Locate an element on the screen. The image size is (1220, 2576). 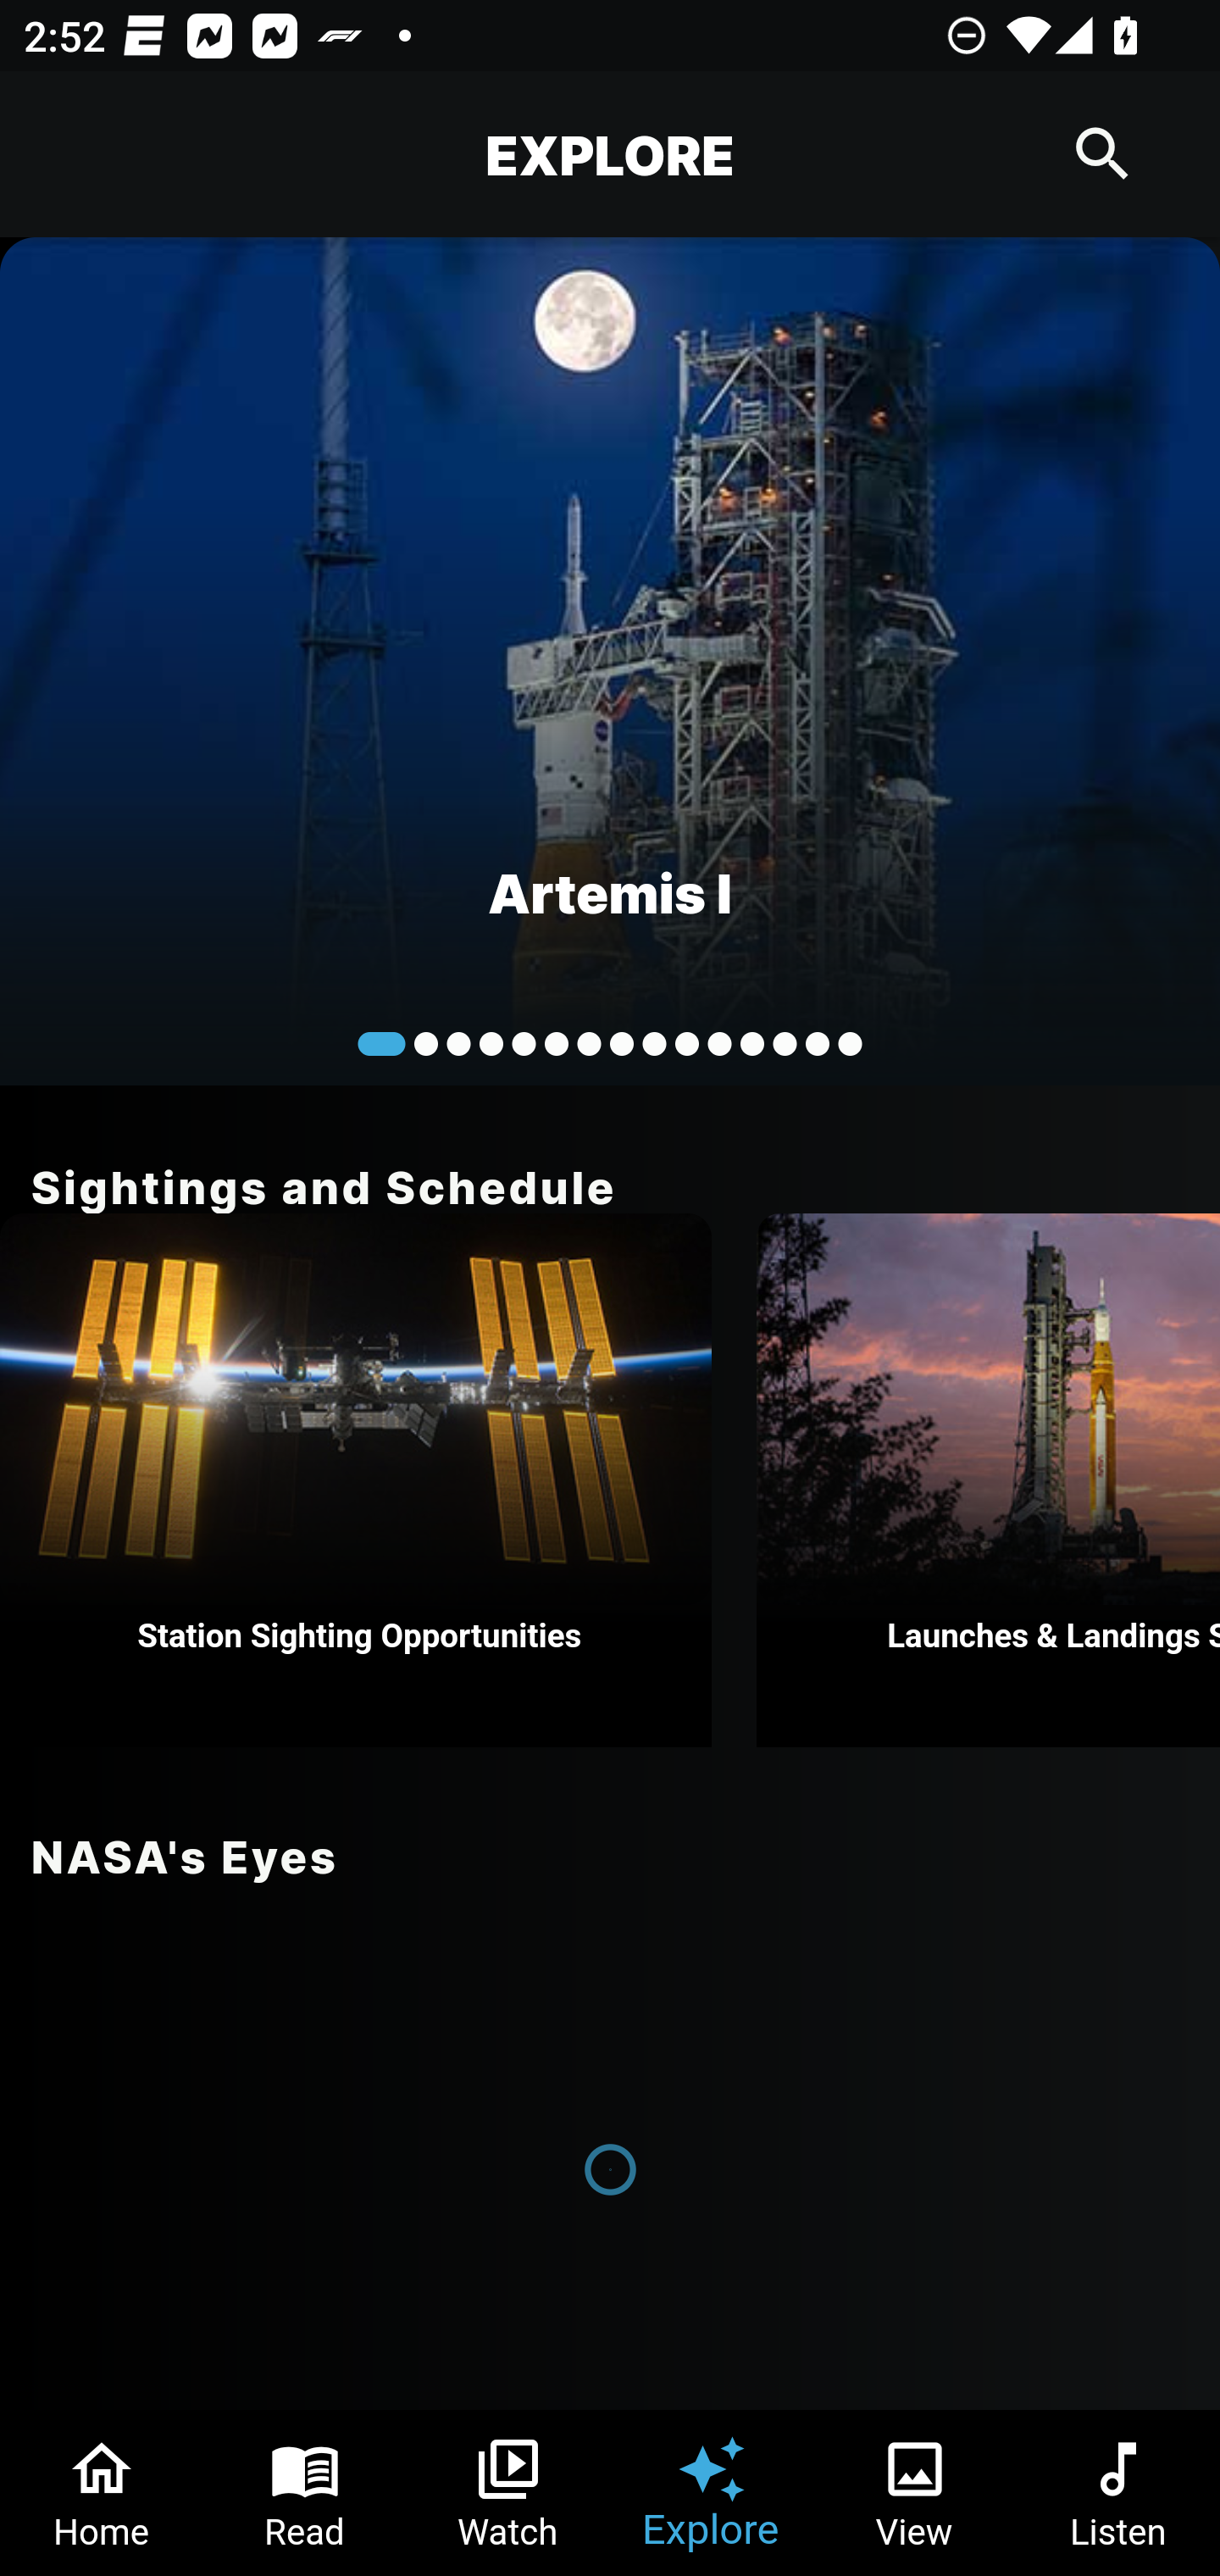
Read
Tab 2 of 6 is located at coordinates (305, 2493).